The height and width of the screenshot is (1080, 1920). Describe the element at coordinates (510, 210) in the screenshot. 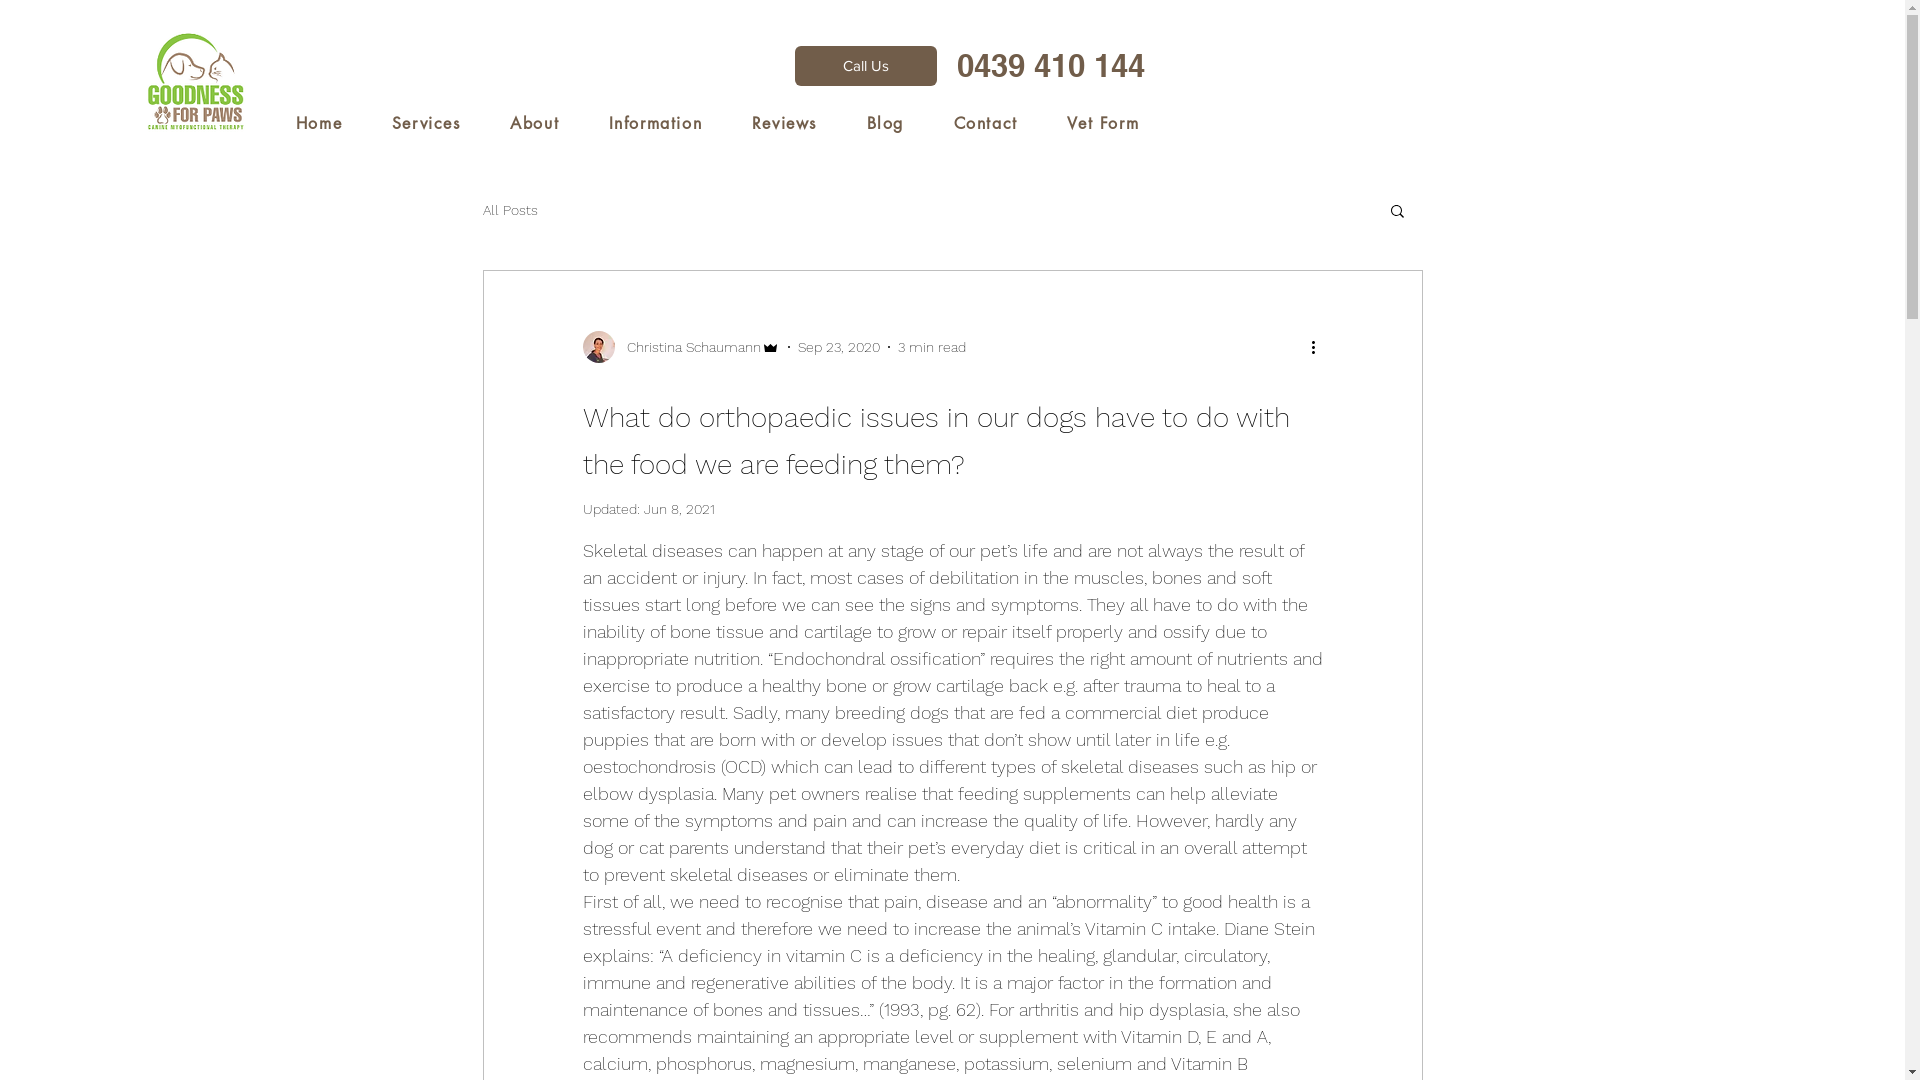

I see `All Posts` at that location.